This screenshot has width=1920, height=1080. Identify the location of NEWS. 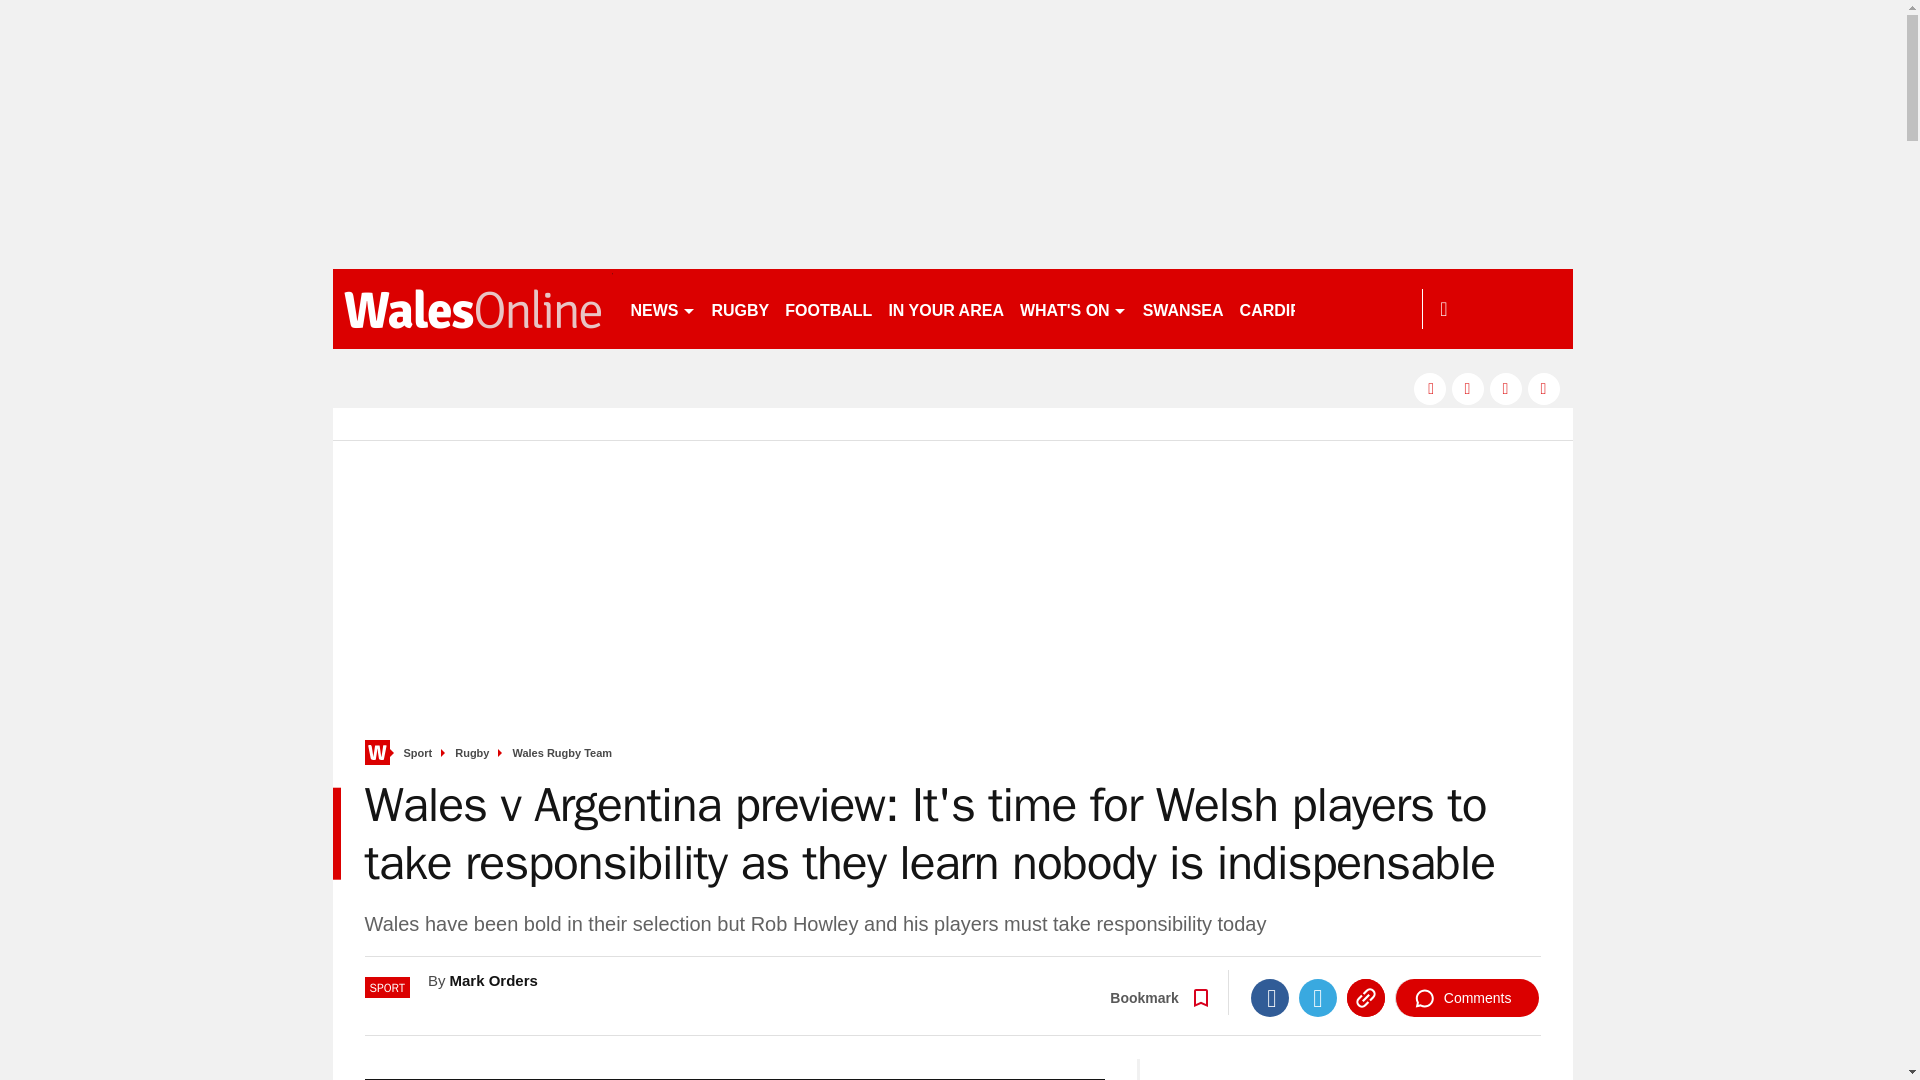
(662, 308).